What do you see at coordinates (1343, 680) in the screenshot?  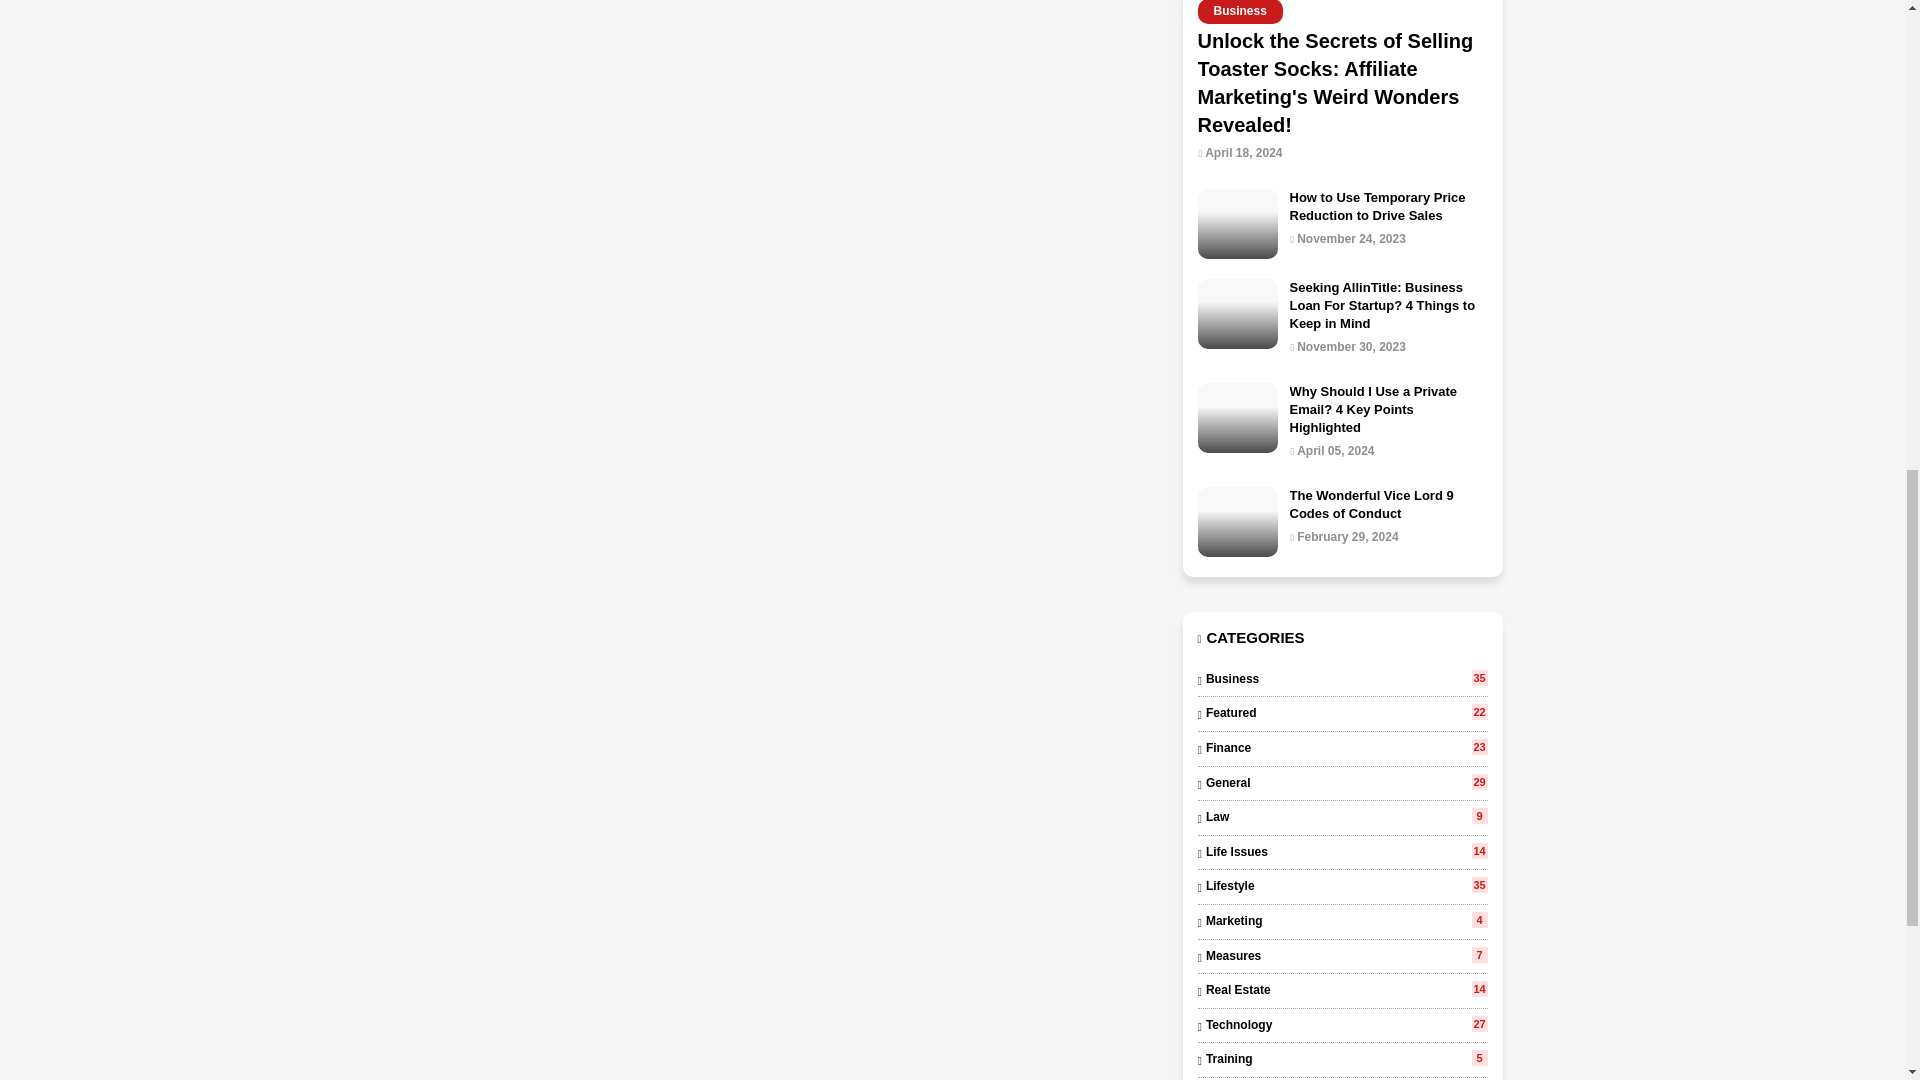 I see `How to Use Temporary Price Reduction to Drive Sales` at bounding box center [1343, 680].